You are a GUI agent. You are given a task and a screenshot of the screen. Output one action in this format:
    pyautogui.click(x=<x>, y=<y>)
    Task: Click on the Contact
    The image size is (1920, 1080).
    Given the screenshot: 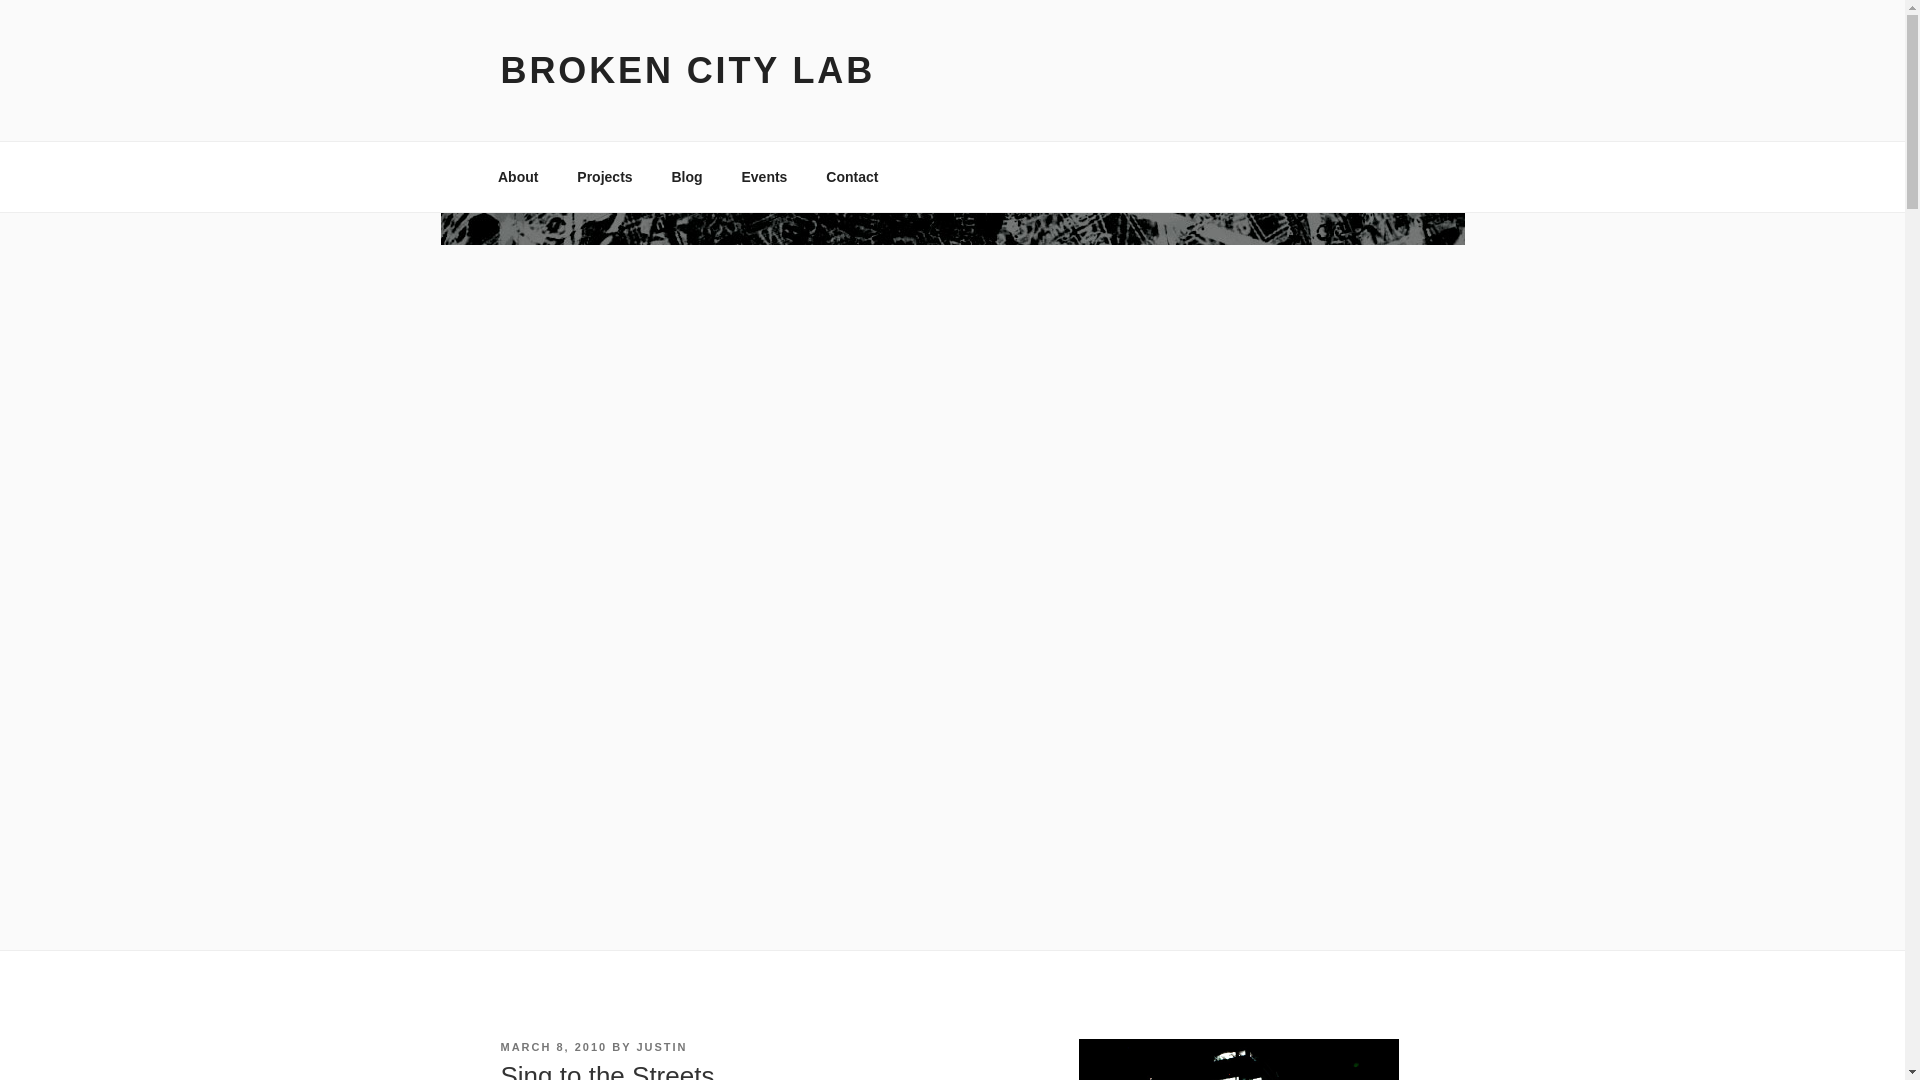 What is the action you would take?
    pyautogui.click(x=852, y=176)
    